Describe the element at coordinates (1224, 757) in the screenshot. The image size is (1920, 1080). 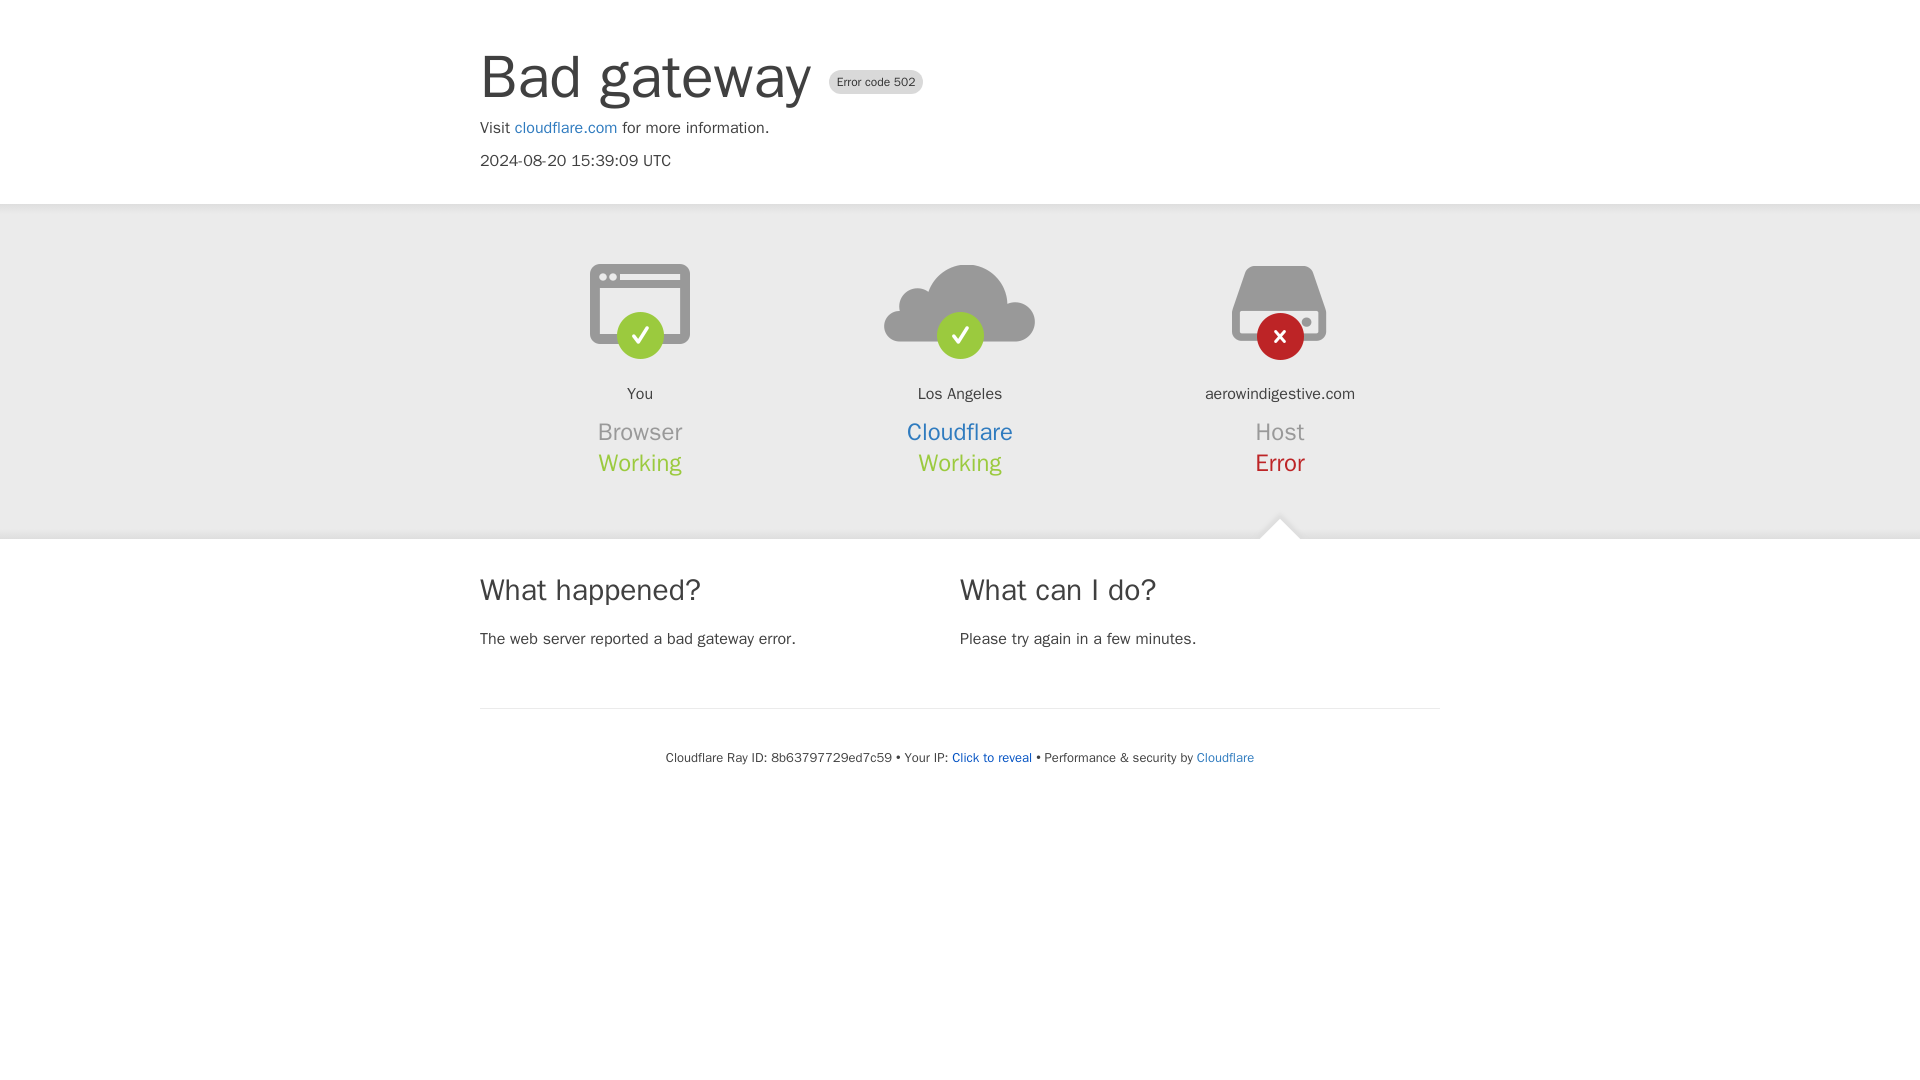
I see `Cloudflare` at that location.